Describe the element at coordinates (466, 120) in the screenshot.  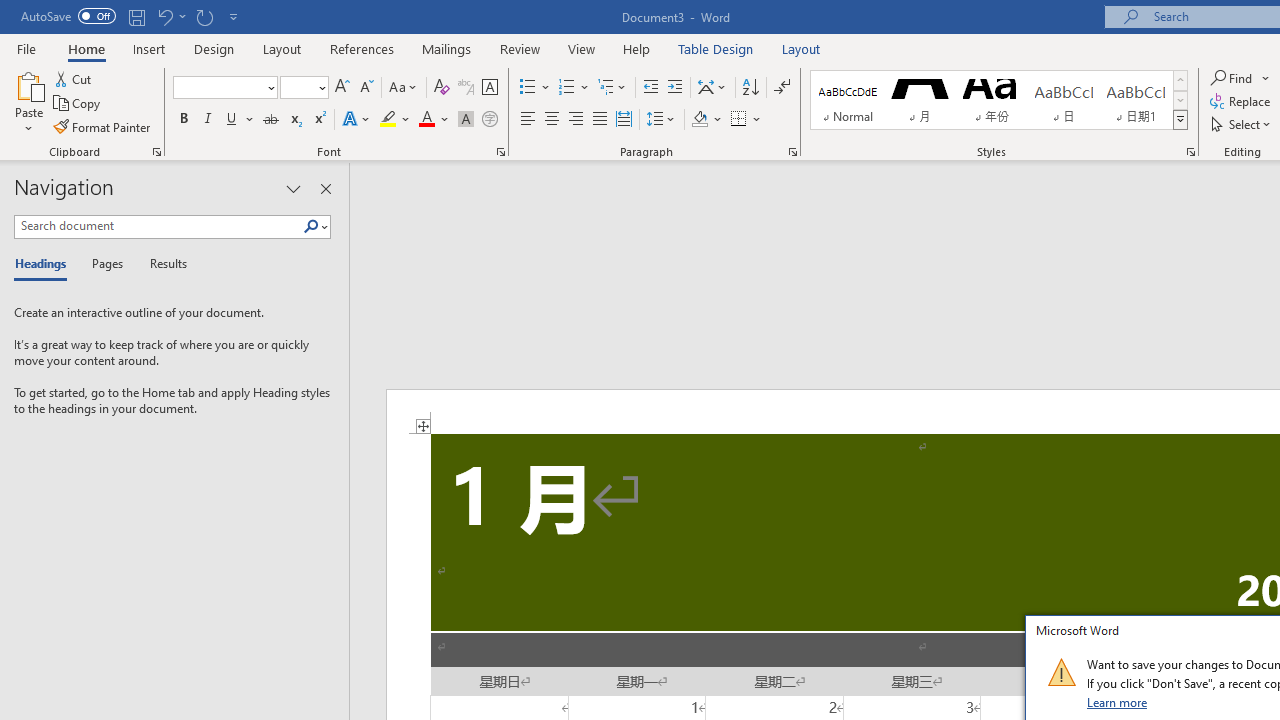
I see `Character Shading` at that location.